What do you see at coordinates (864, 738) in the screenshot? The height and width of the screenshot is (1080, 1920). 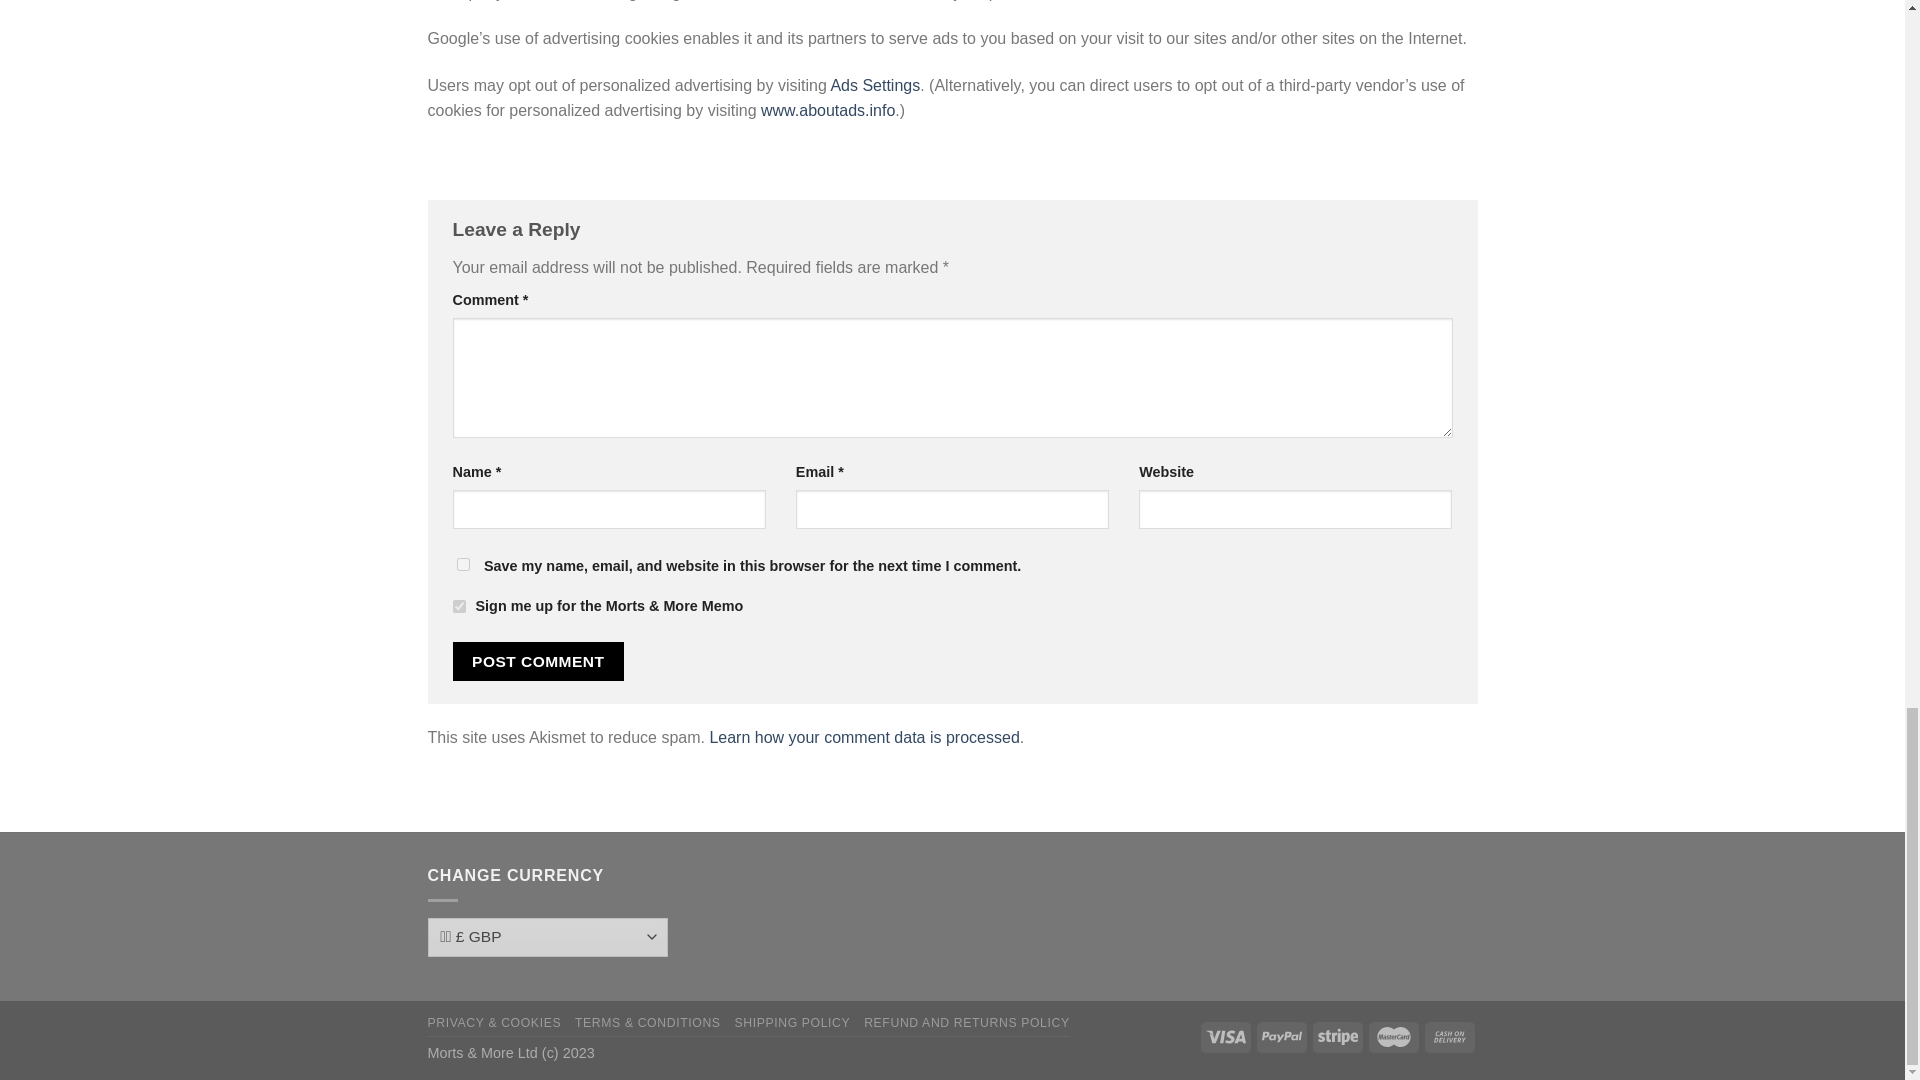 I see `Learn how your comment data is processed` at bounding box center [864, 738].